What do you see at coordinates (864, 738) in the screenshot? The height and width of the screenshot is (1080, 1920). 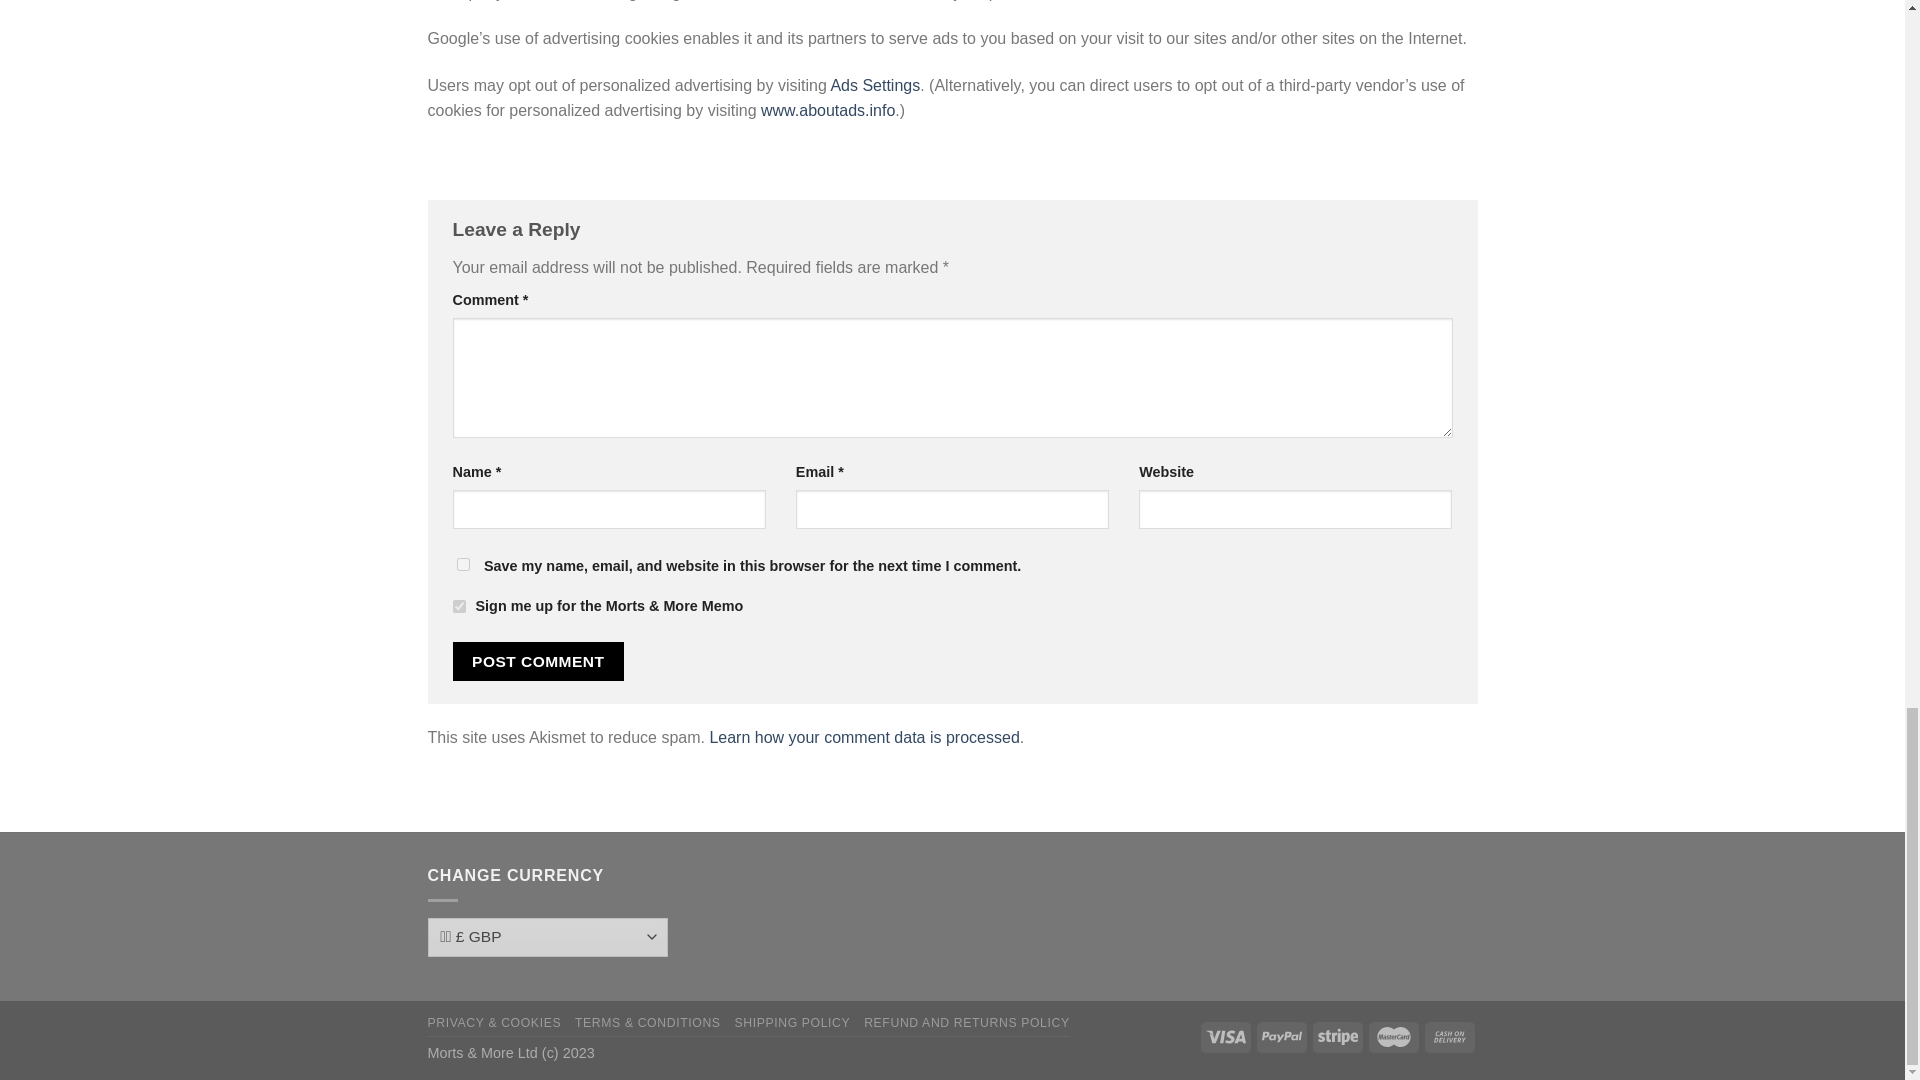 I see `Learn how your comment data is processed` at bounding box center [864, 738].